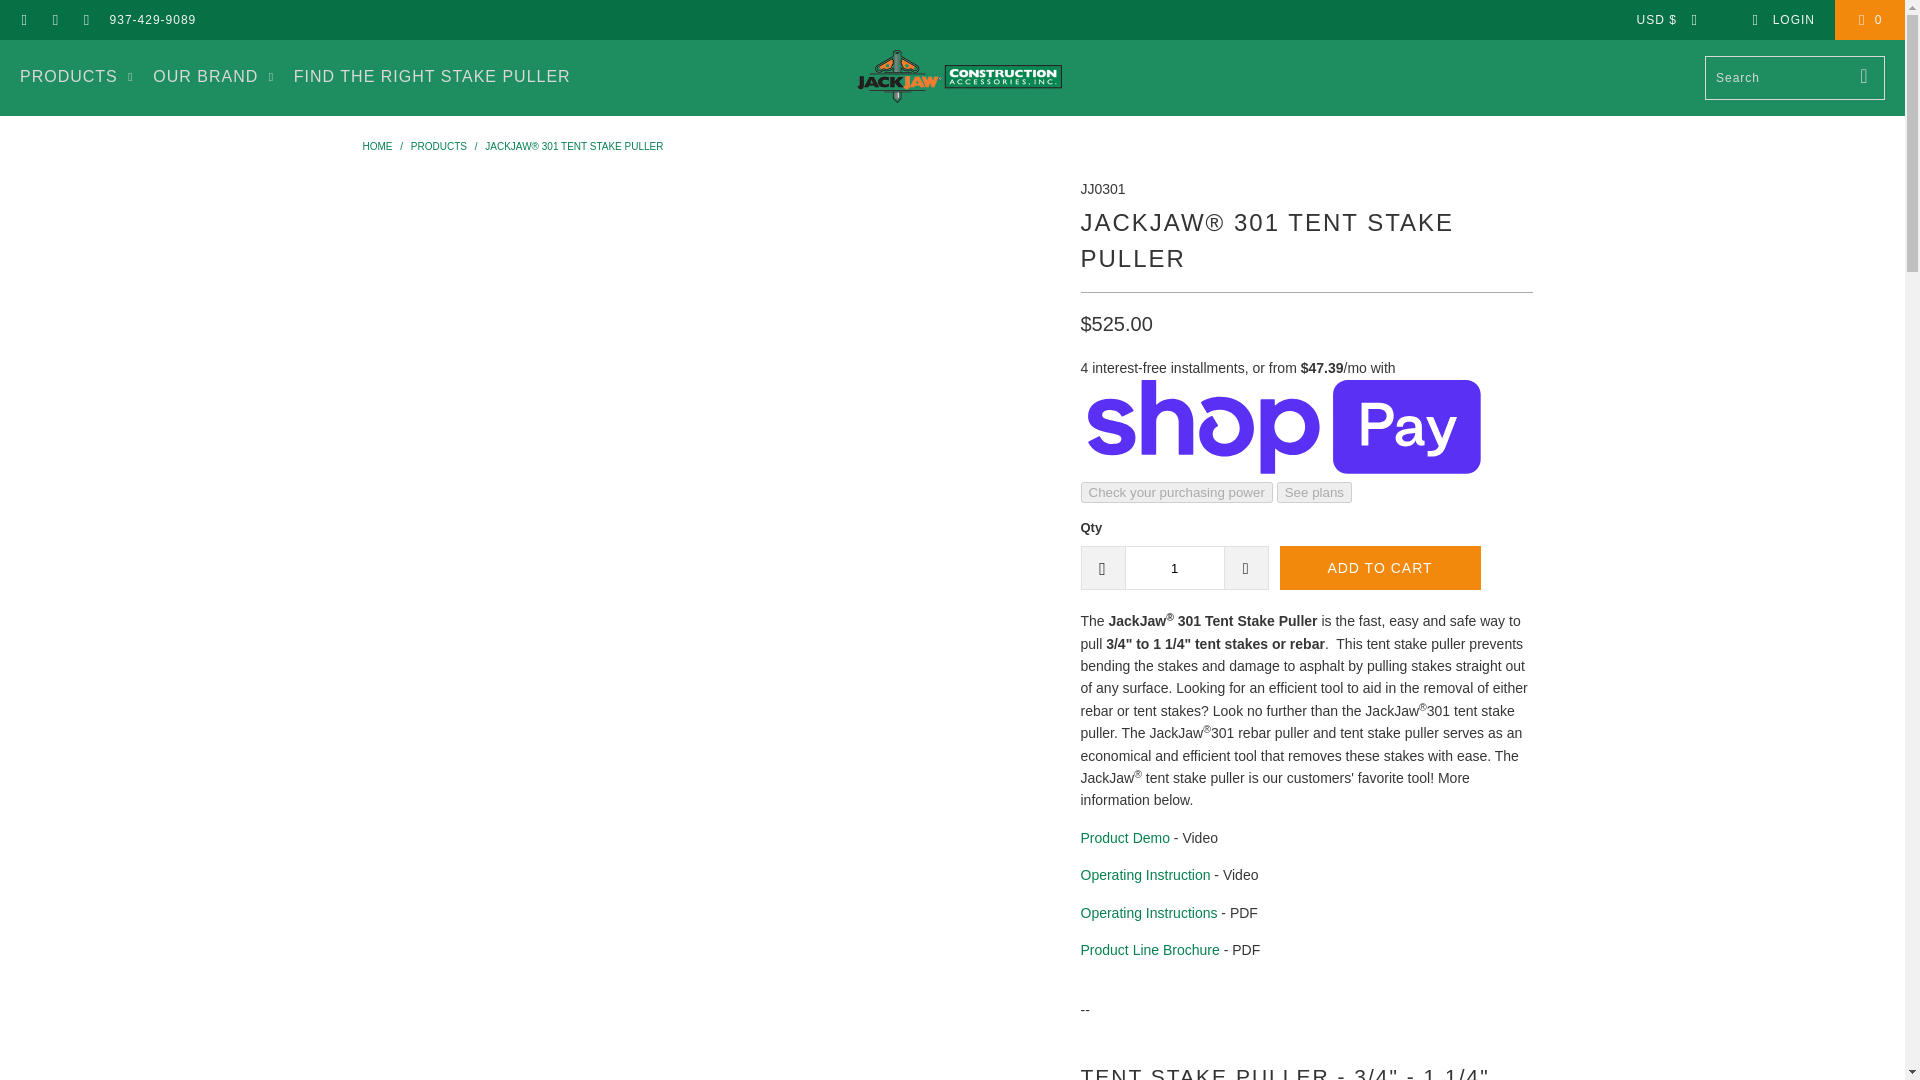 Image resolution: width=1920 pixels, height=1080 pixels. I want to click on Construction Accessories Inc. on Instagram, so click(85, 20).